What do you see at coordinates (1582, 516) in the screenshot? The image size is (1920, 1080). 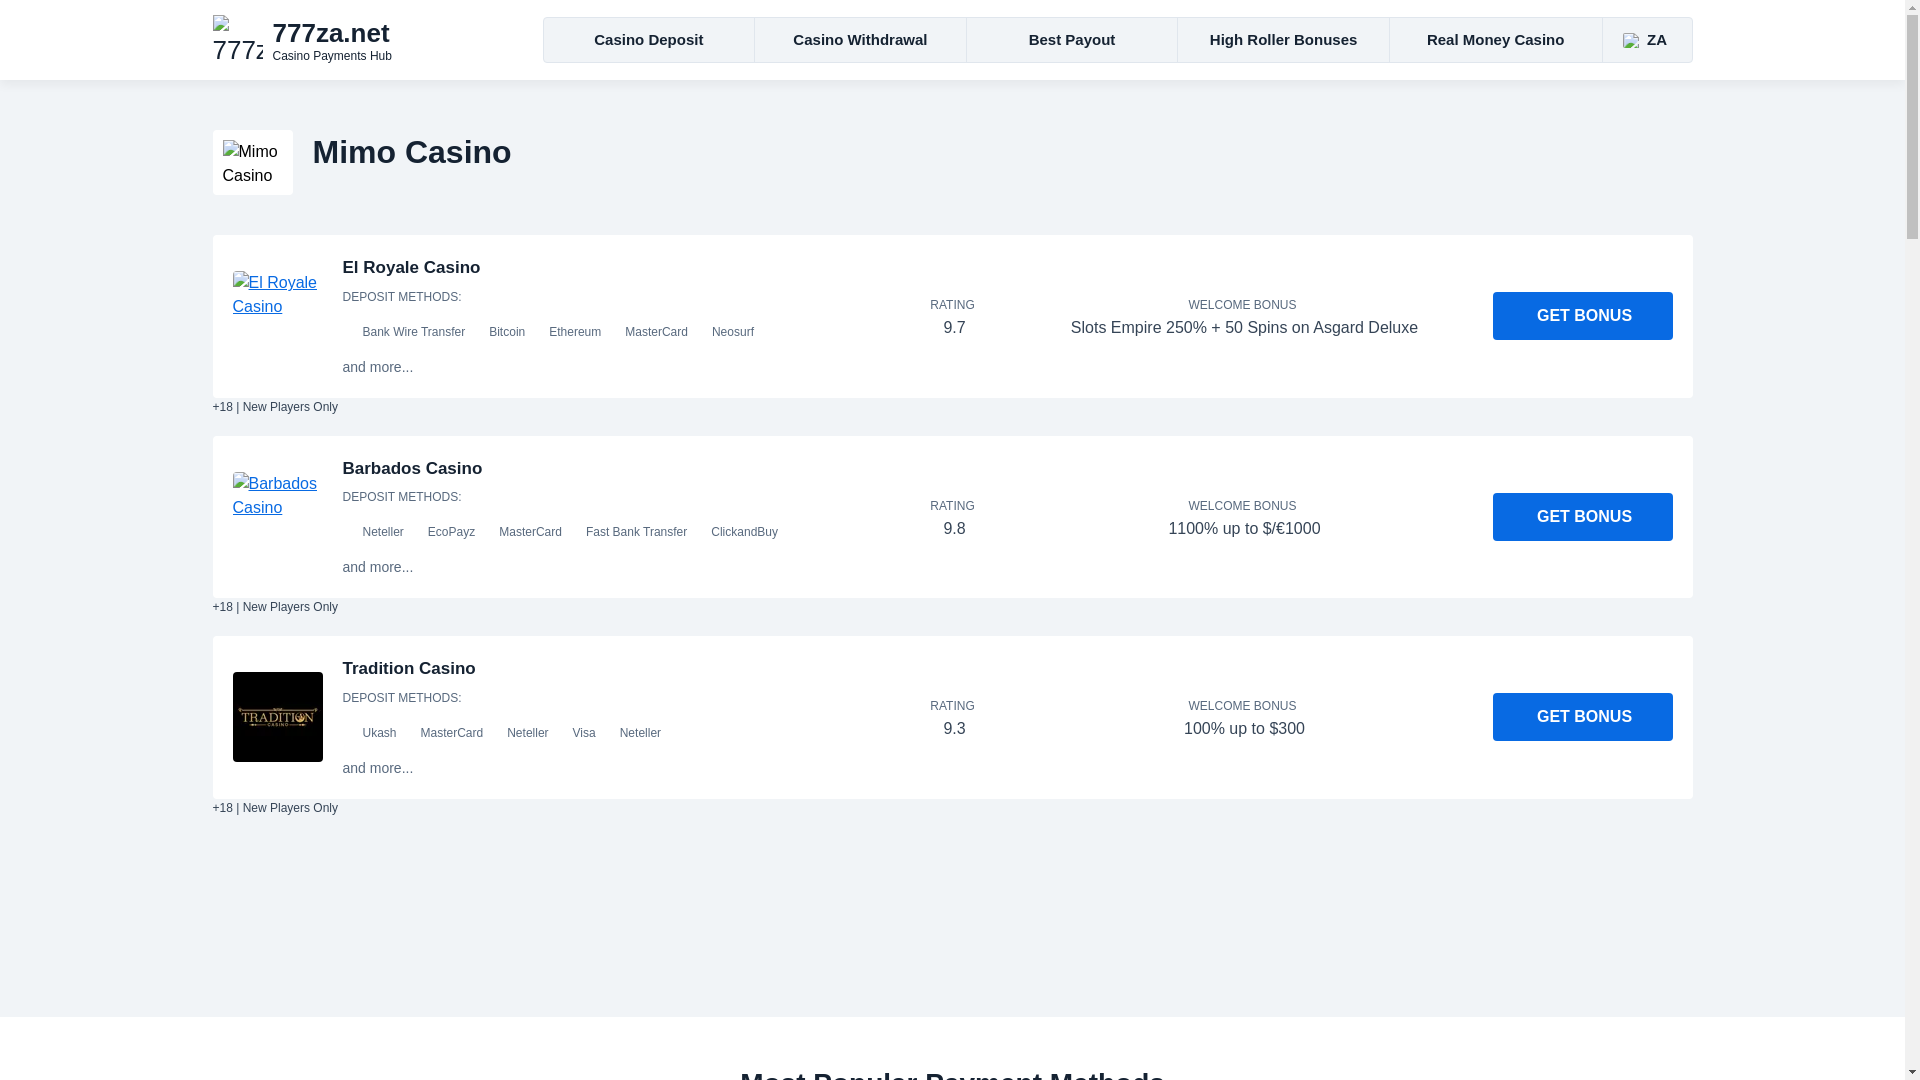 I see `GET BONUS` at bounding box center [1582, 516].